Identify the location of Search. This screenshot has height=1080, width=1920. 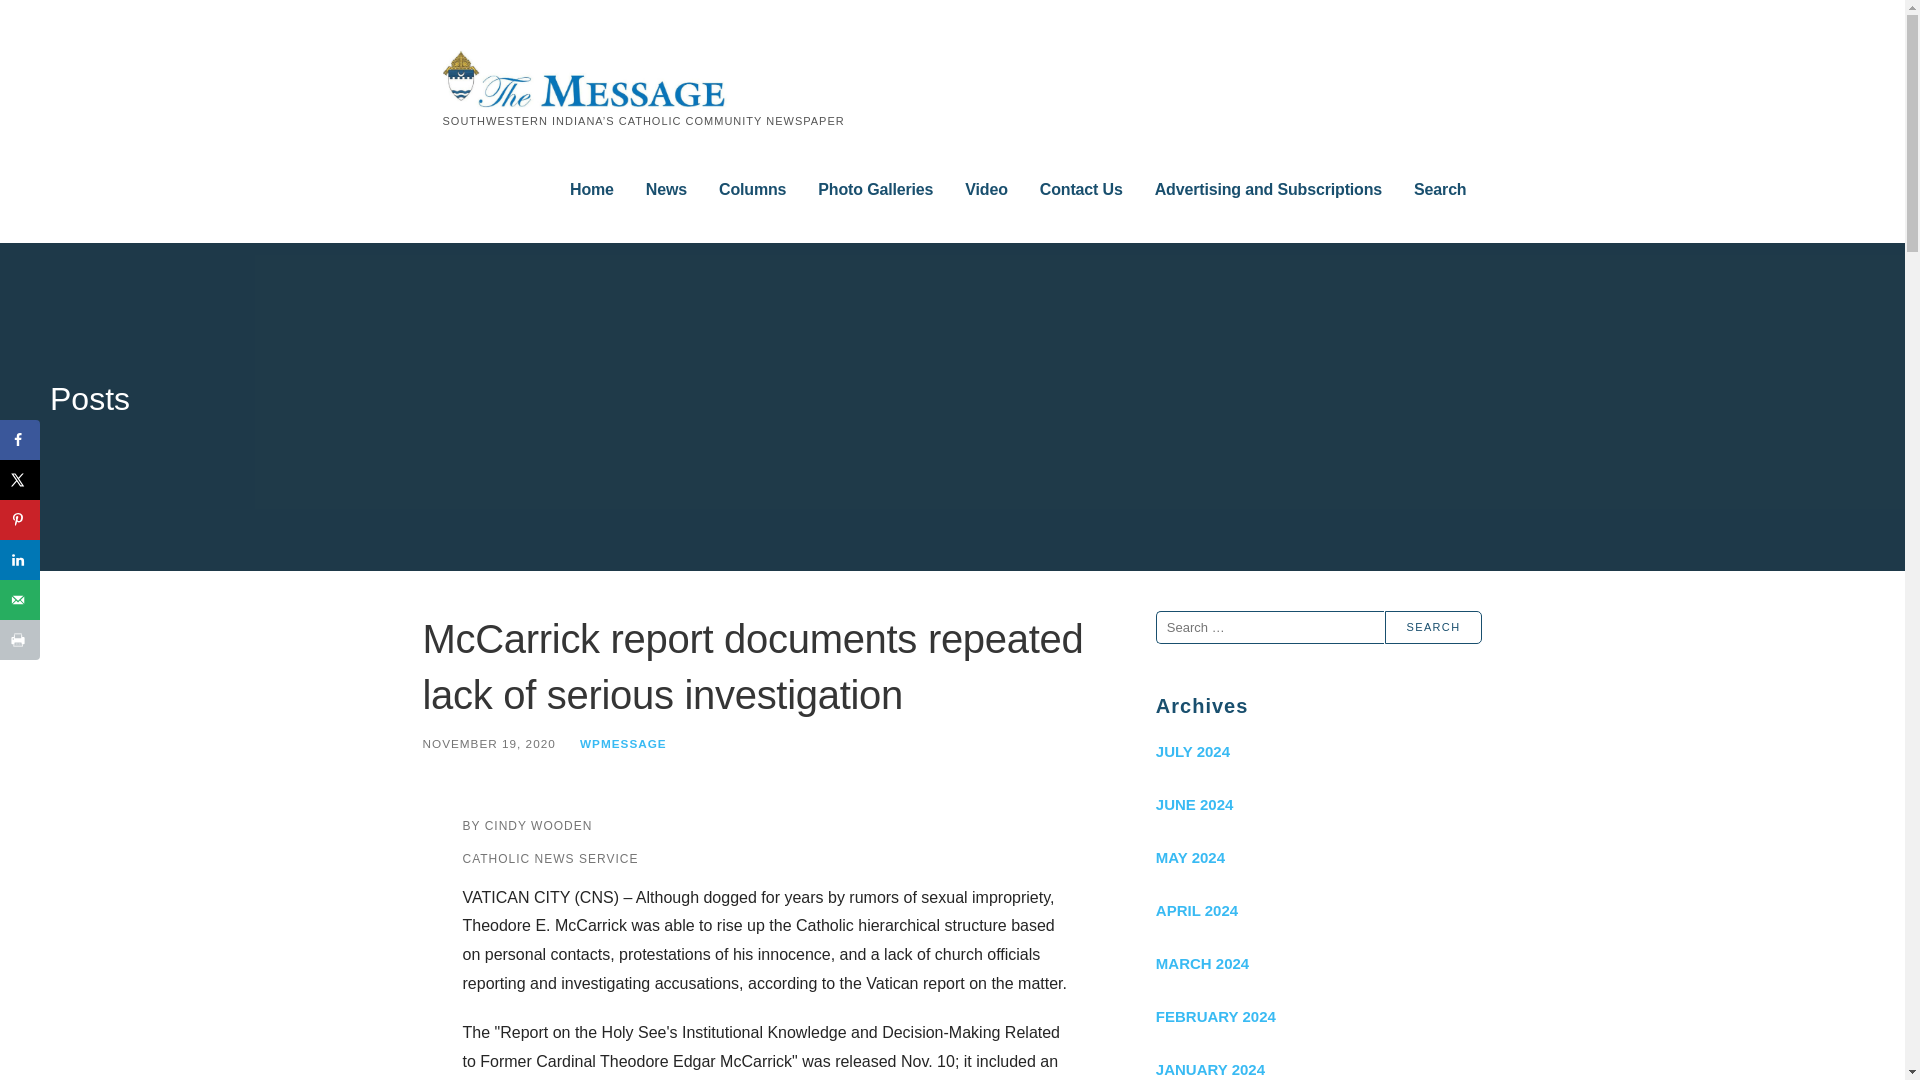
(1433, 627).